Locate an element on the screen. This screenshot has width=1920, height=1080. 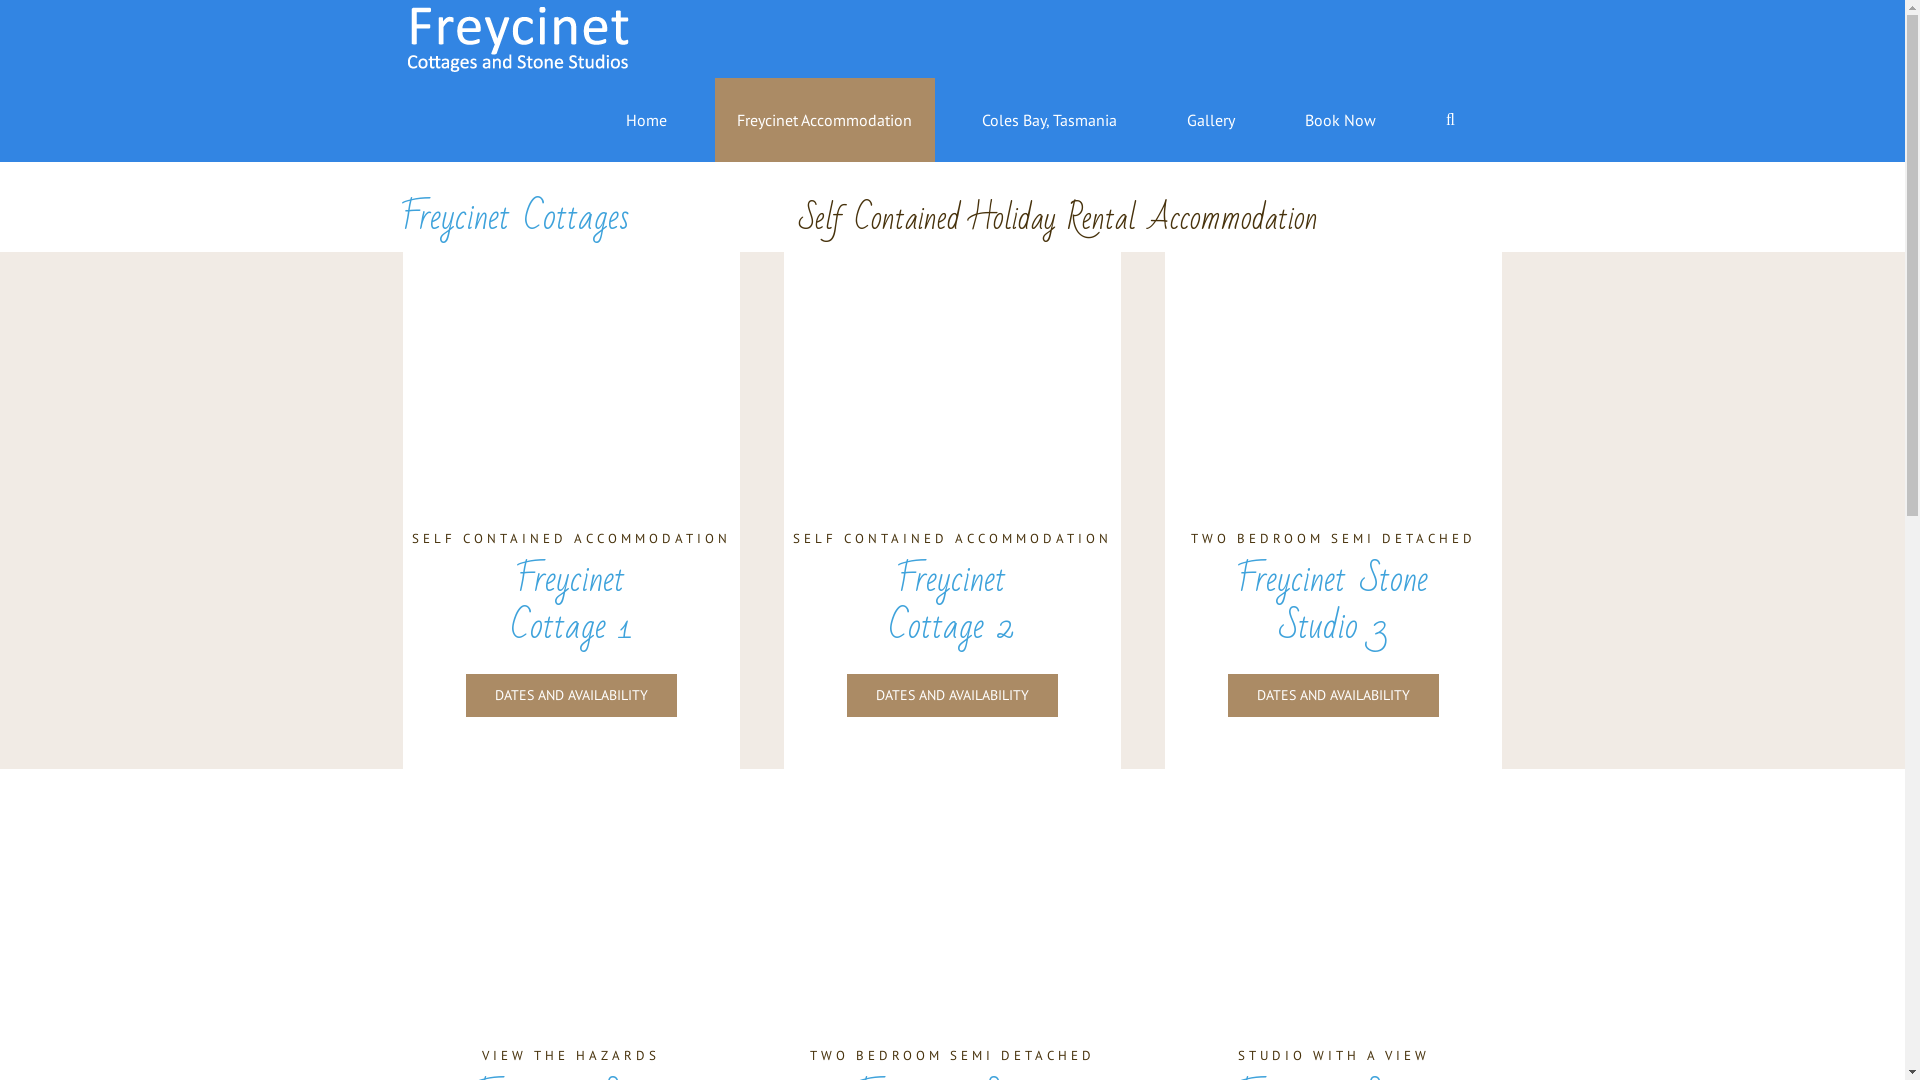
HVSC-DSCF1295-freycinett is located at coordinates (952, 882).